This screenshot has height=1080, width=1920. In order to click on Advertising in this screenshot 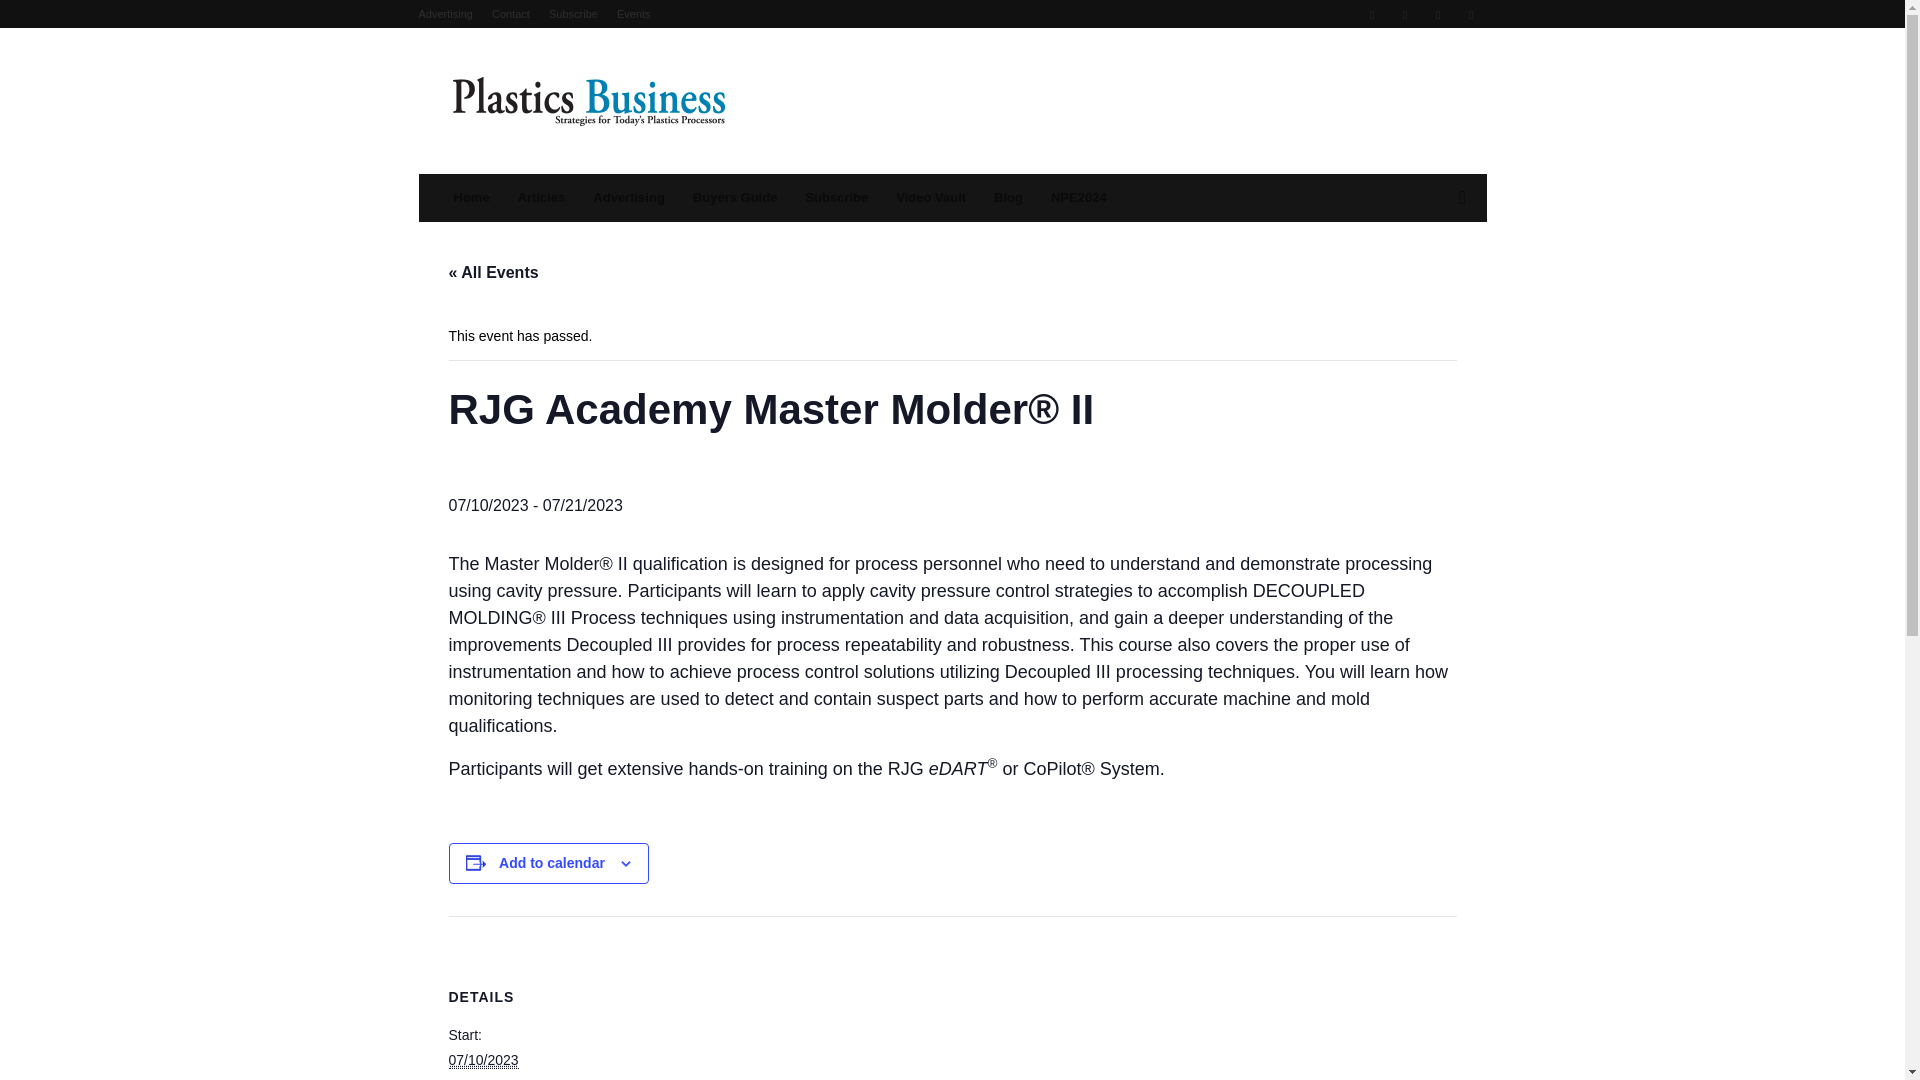, I will do `click(445, 14)`.